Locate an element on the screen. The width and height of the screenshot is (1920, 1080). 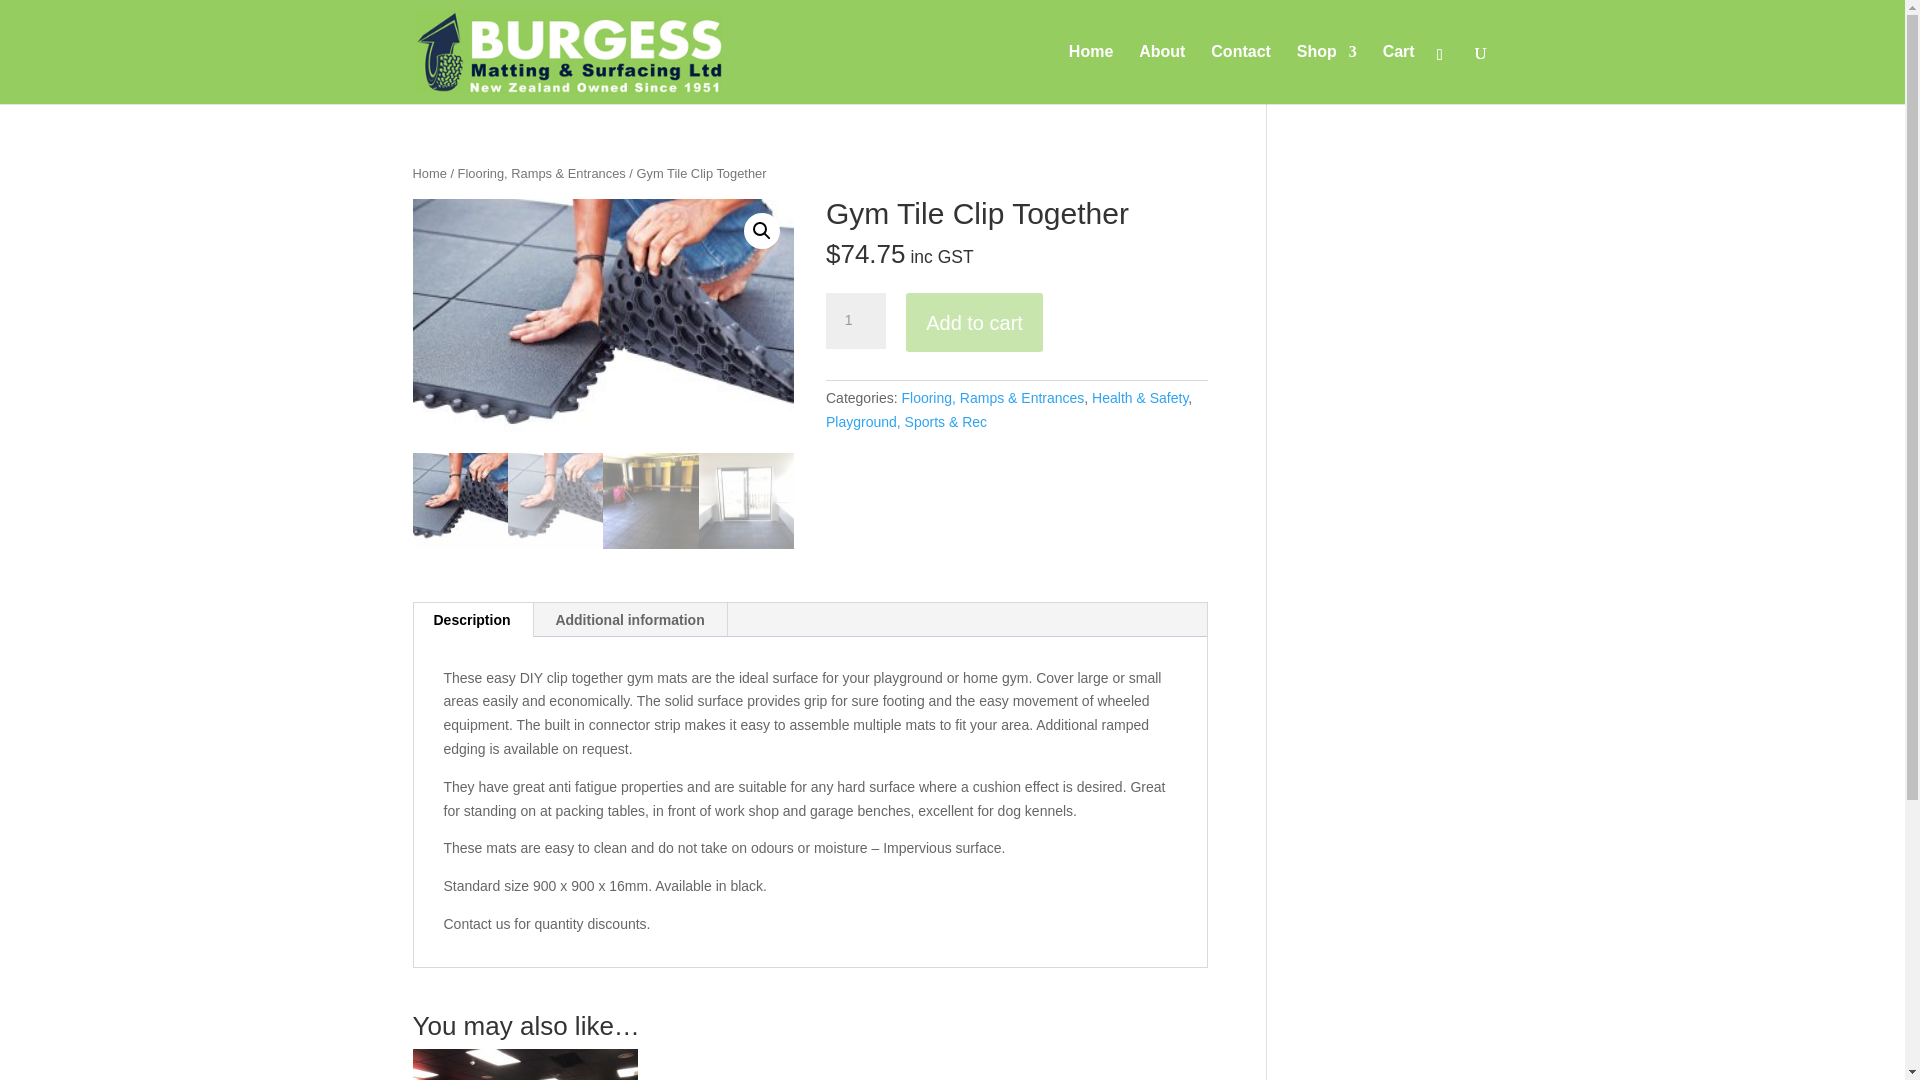
Home is located at coordinates (428, 174).